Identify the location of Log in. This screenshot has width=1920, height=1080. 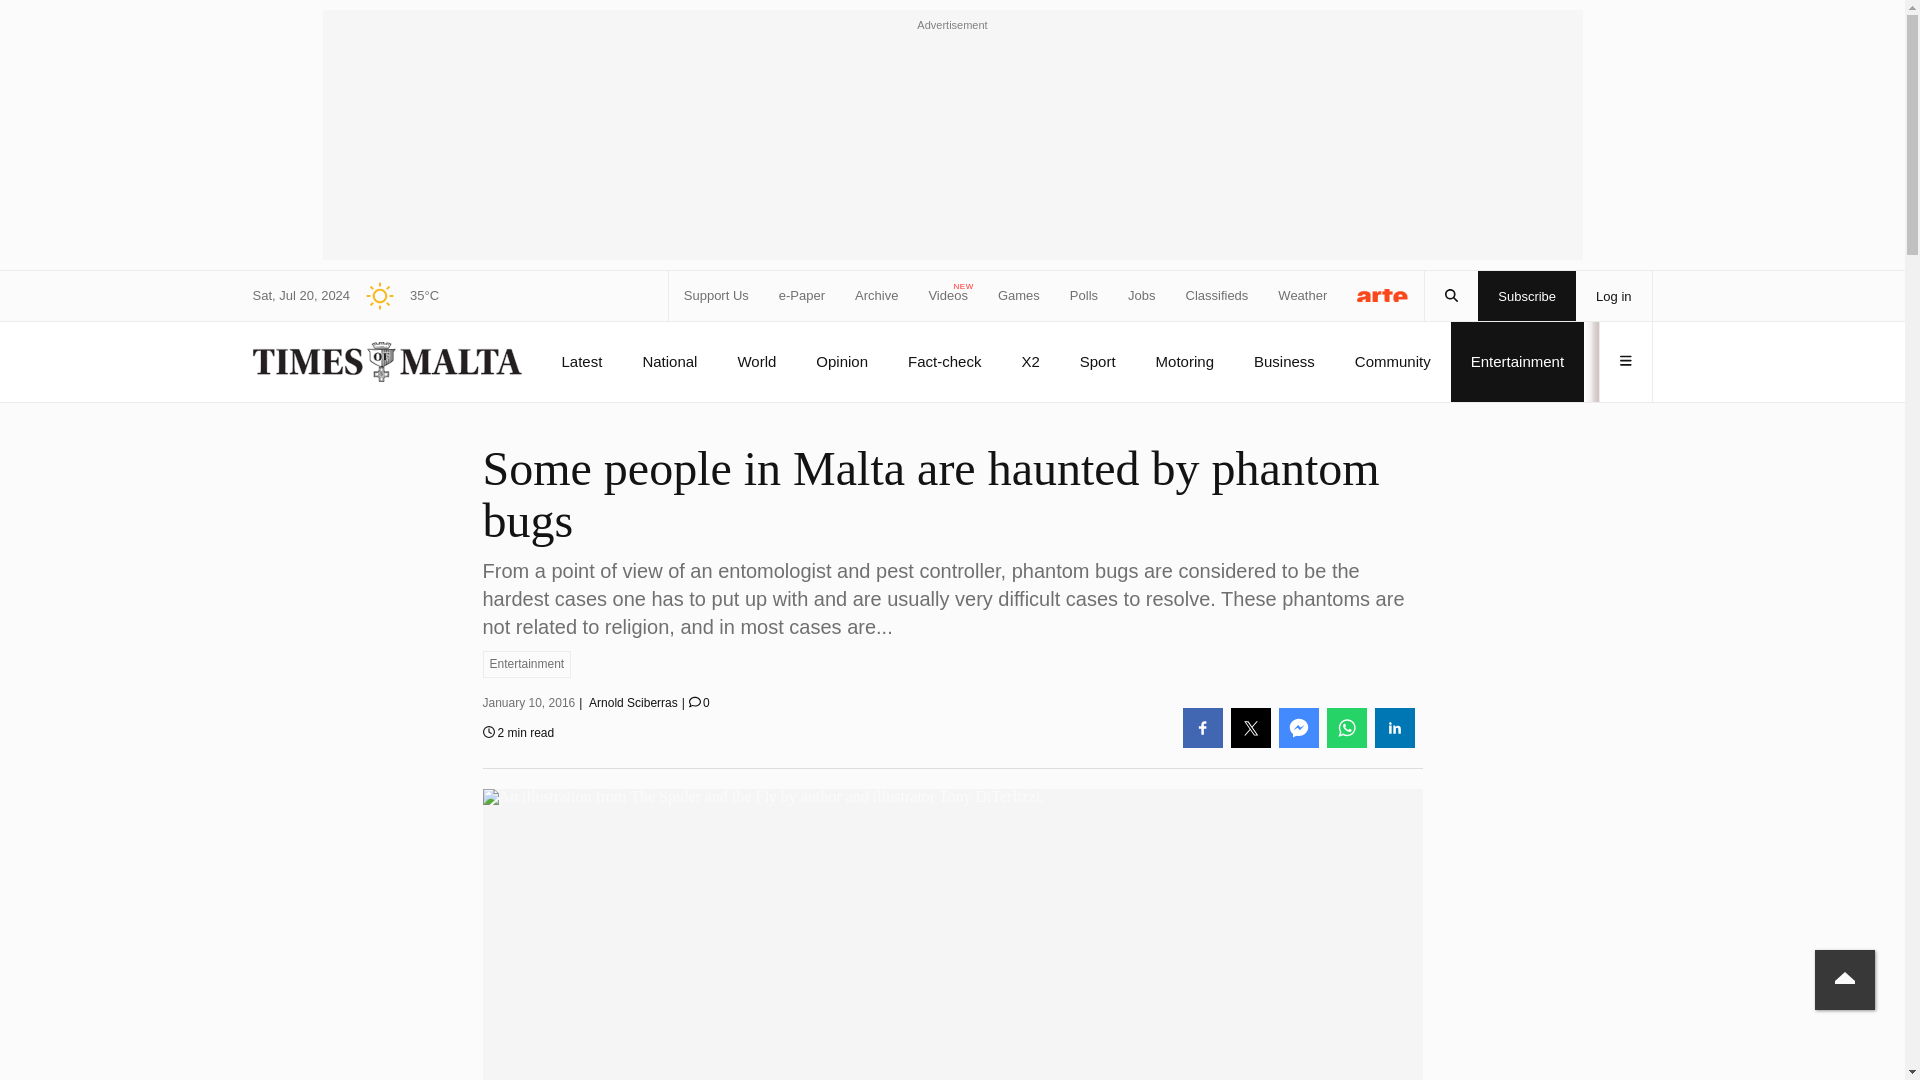
(1614, 296).